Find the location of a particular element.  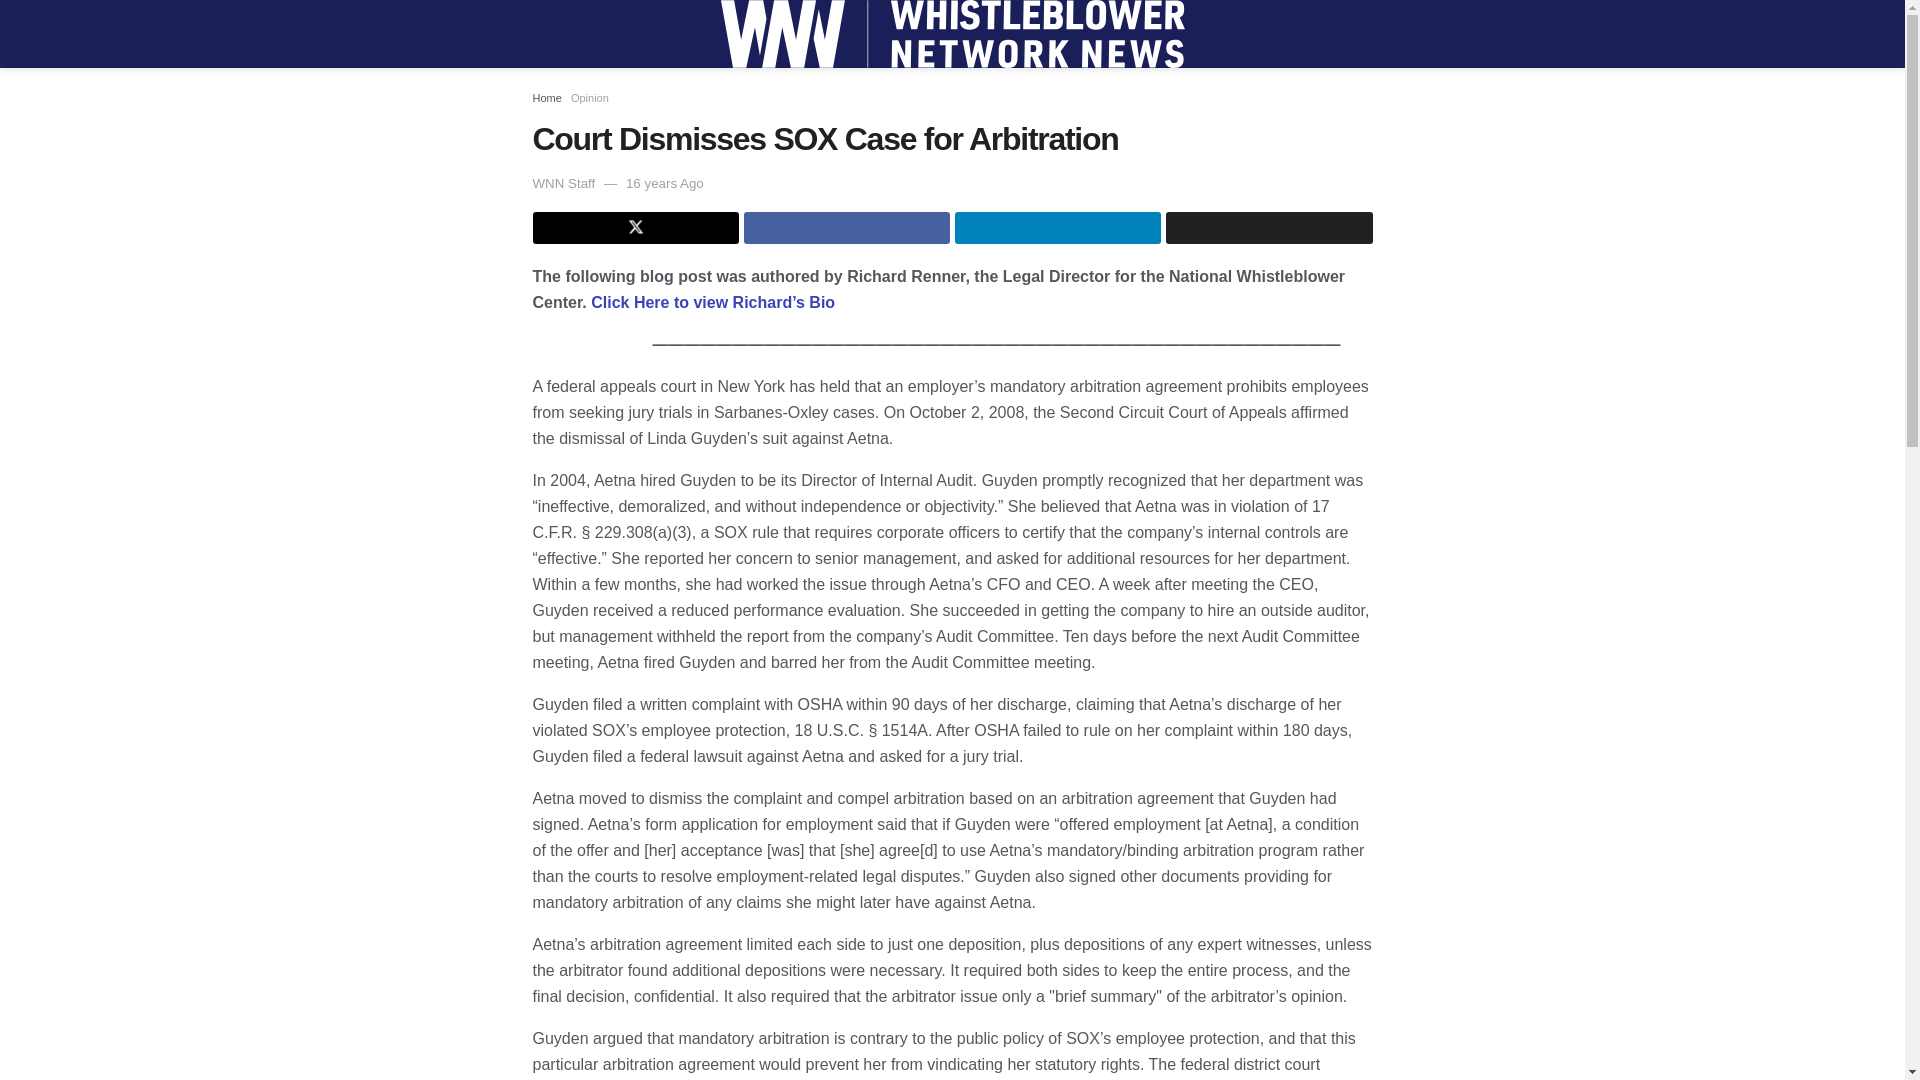

Home is located at coordinates (546, 97).